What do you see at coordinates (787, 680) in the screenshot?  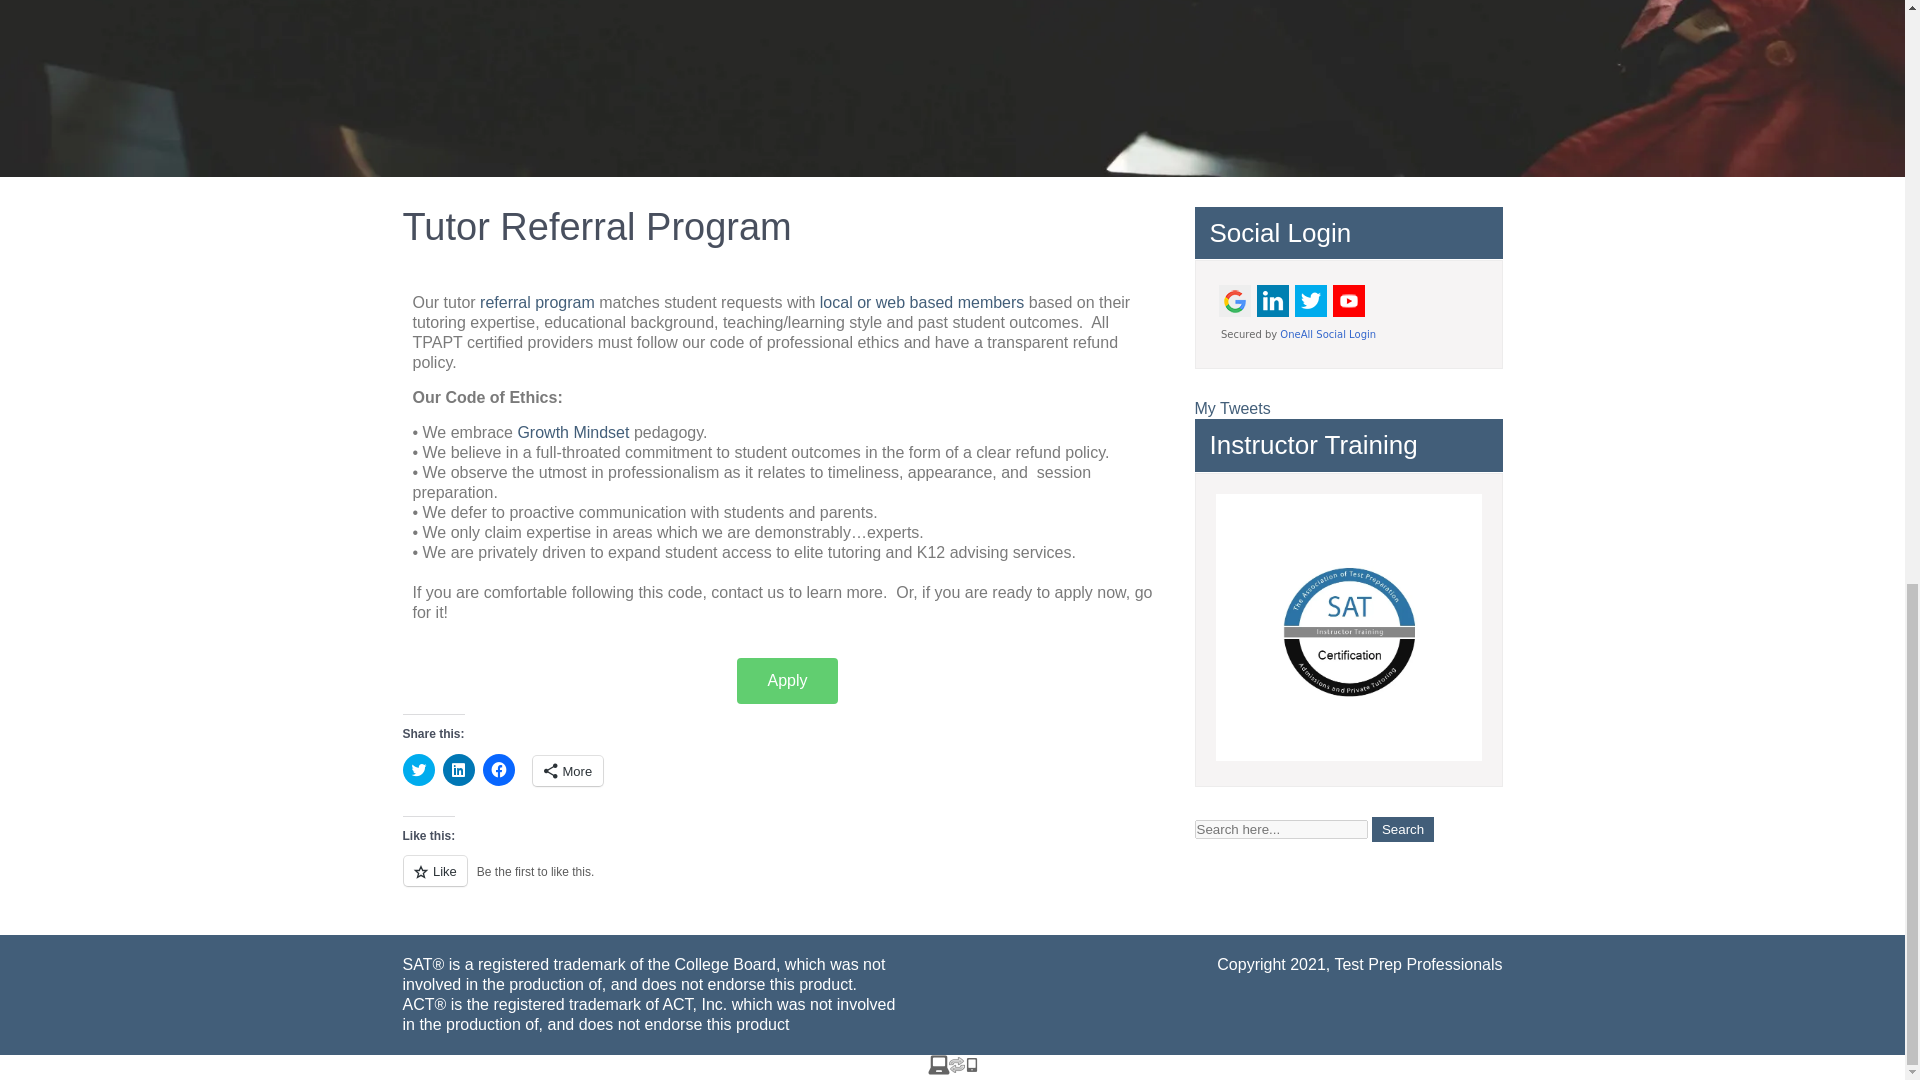 I see `Apply` at bounding box center [787, 680].